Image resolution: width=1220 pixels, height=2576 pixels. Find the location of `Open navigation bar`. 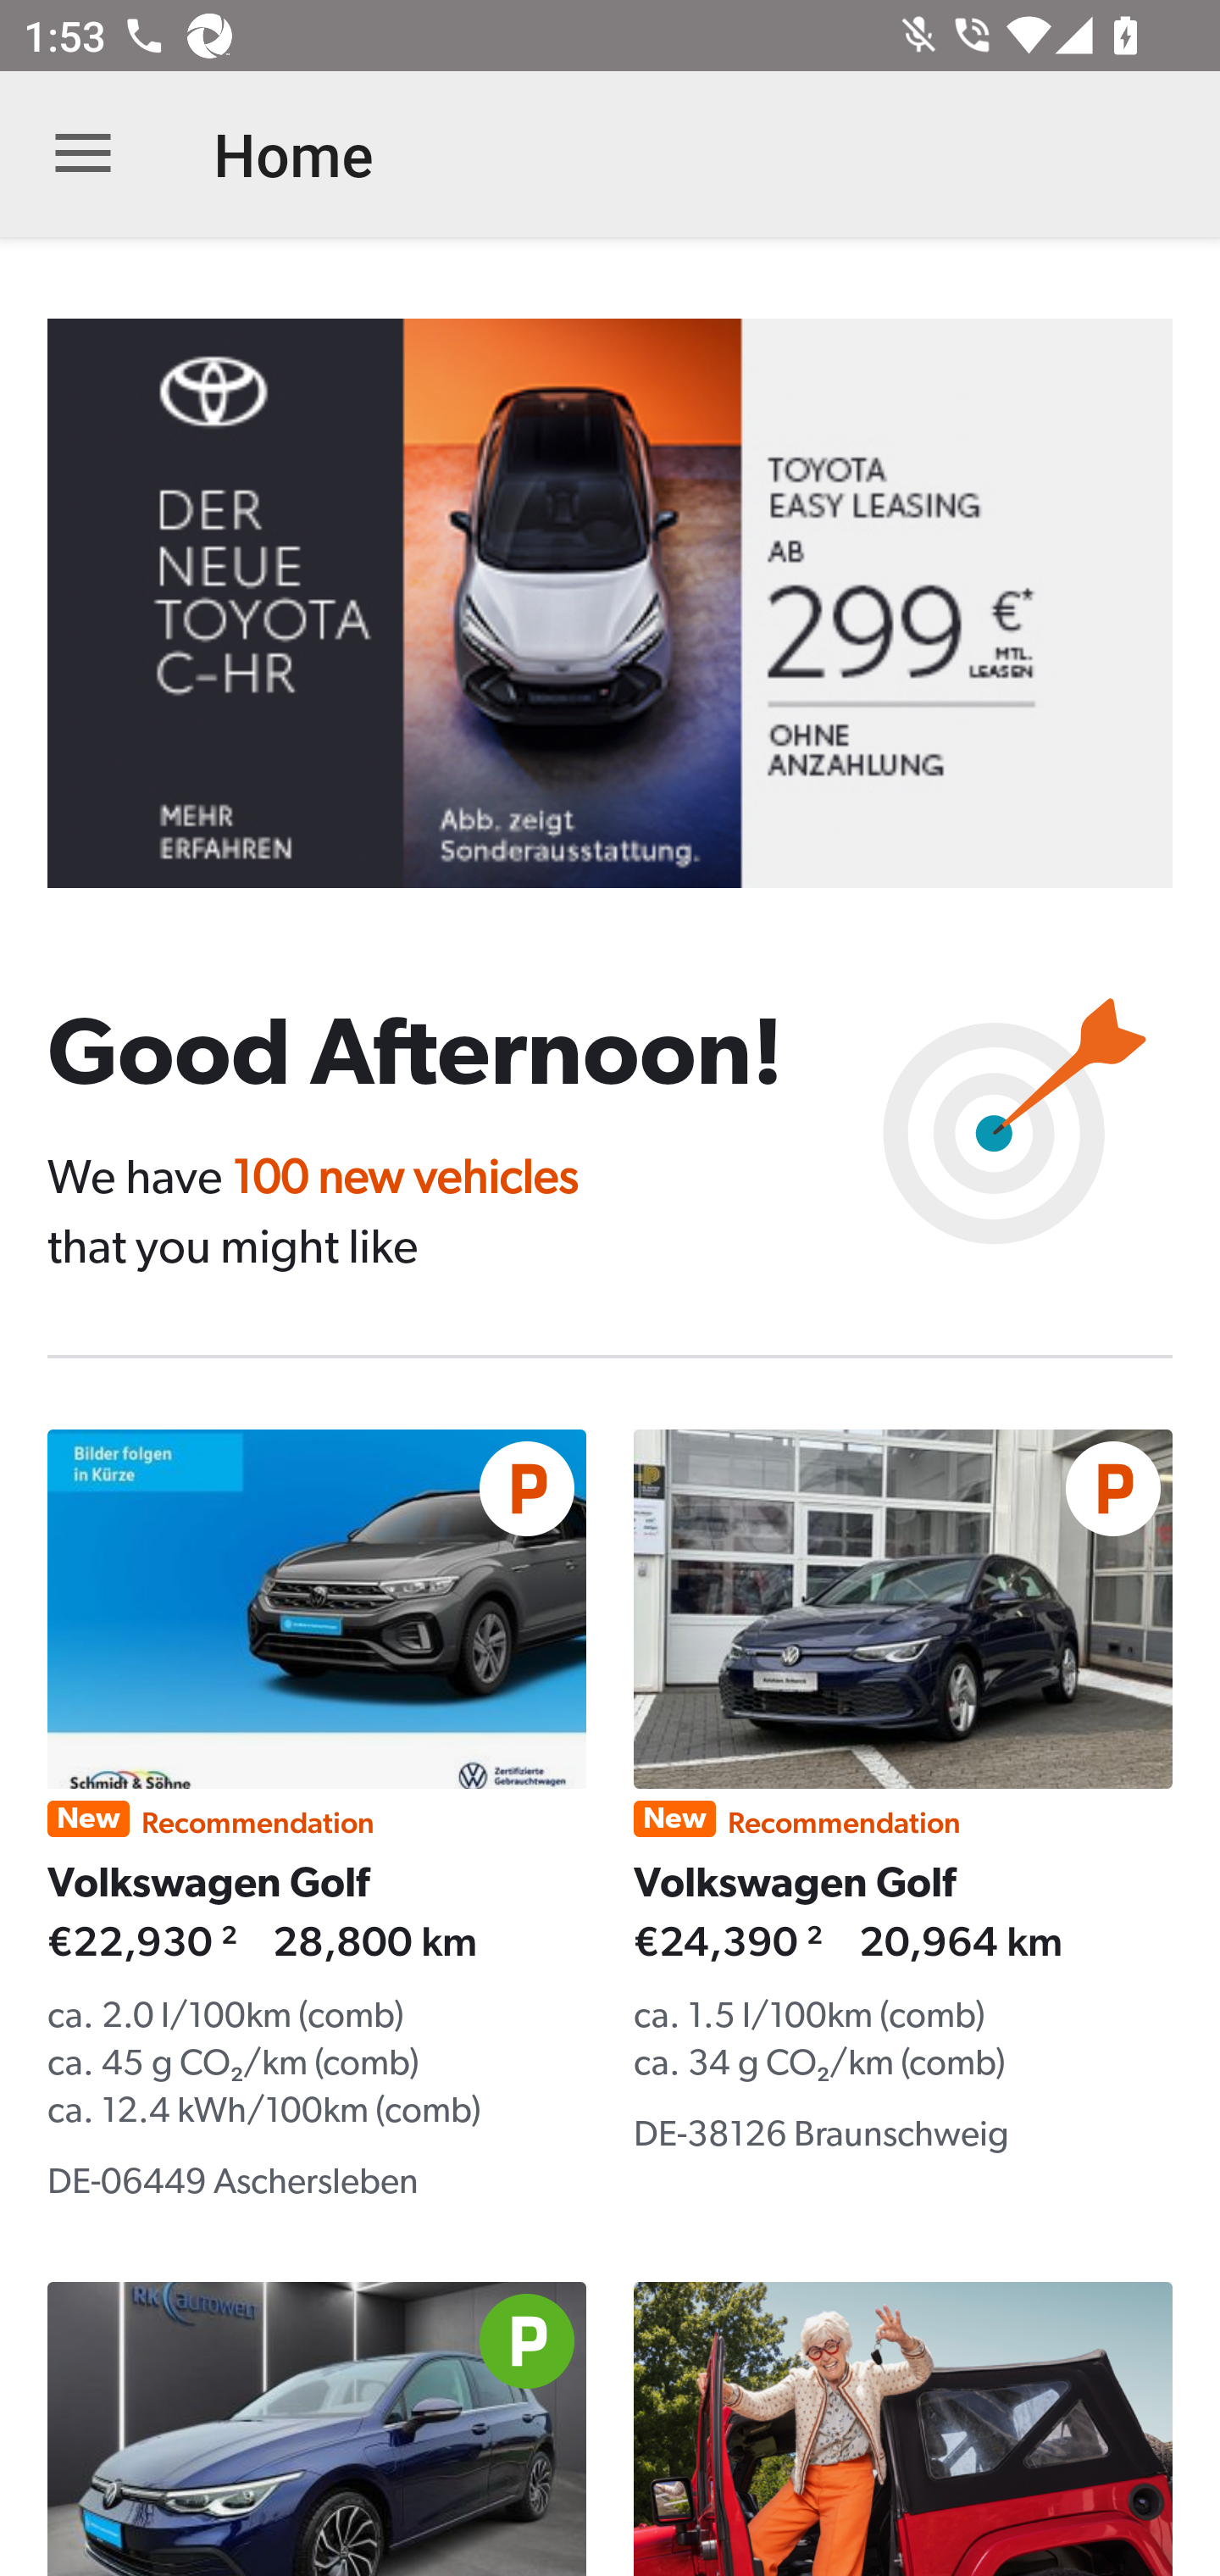

Open navigation bar is located at coordinates (83, 154).